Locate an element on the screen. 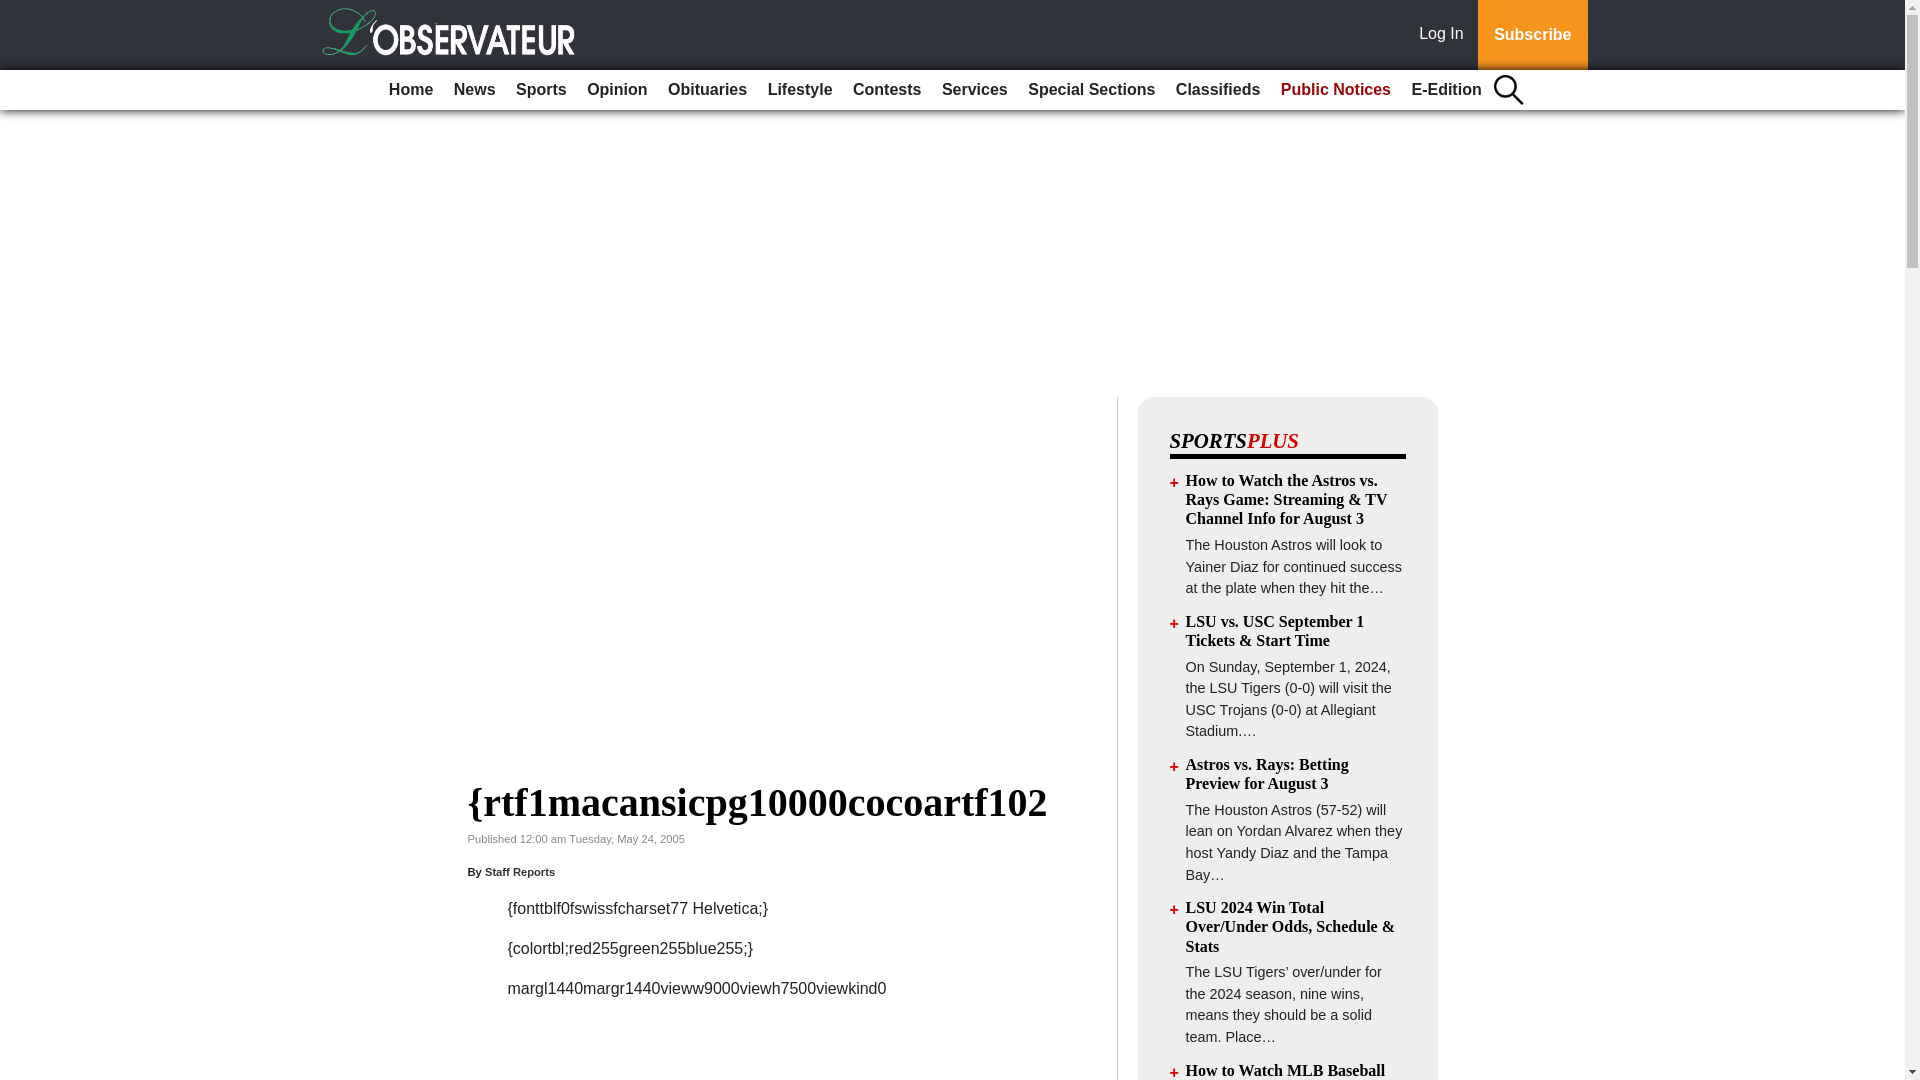 The height and width of the screenshot is (1080, 1920). E-Edition is located at coordinates (1446, 90).